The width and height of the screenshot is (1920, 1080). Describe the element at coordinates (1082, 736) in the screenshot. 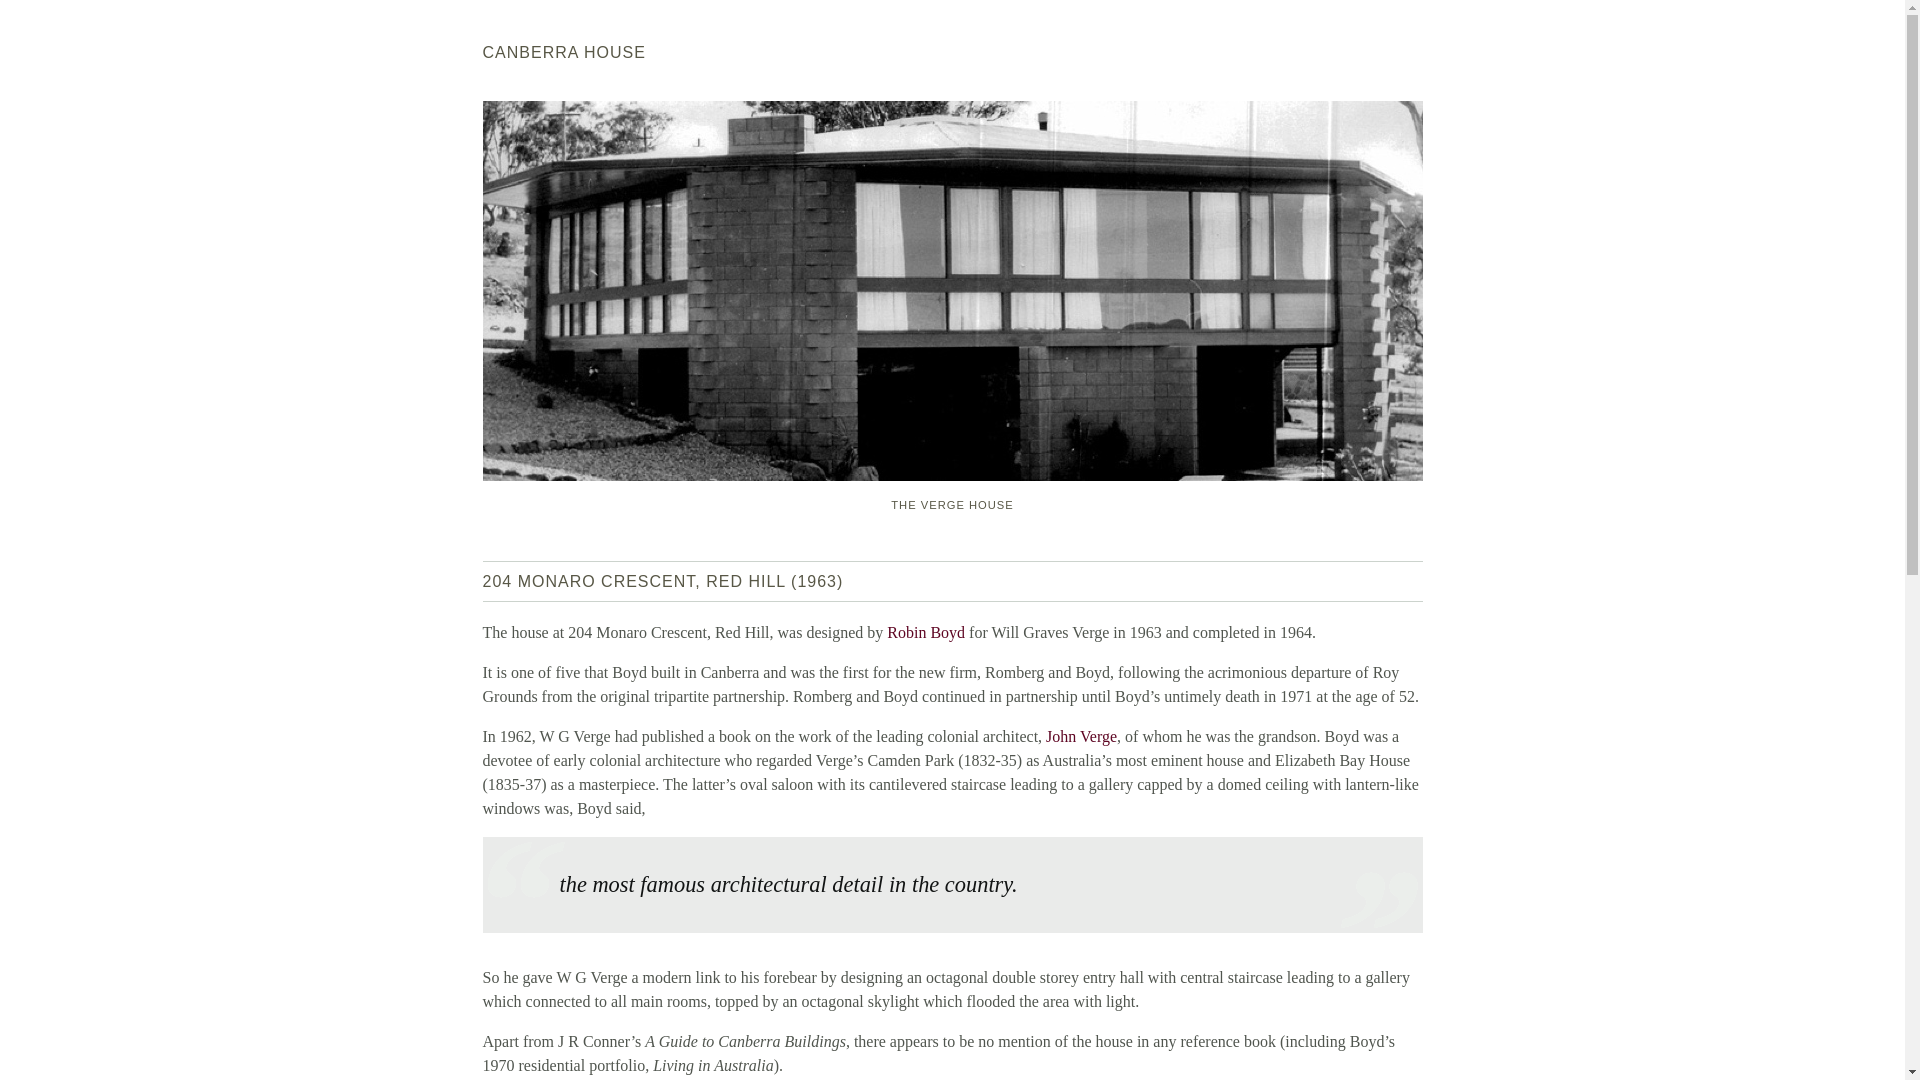

I see `John Verge` at that location.